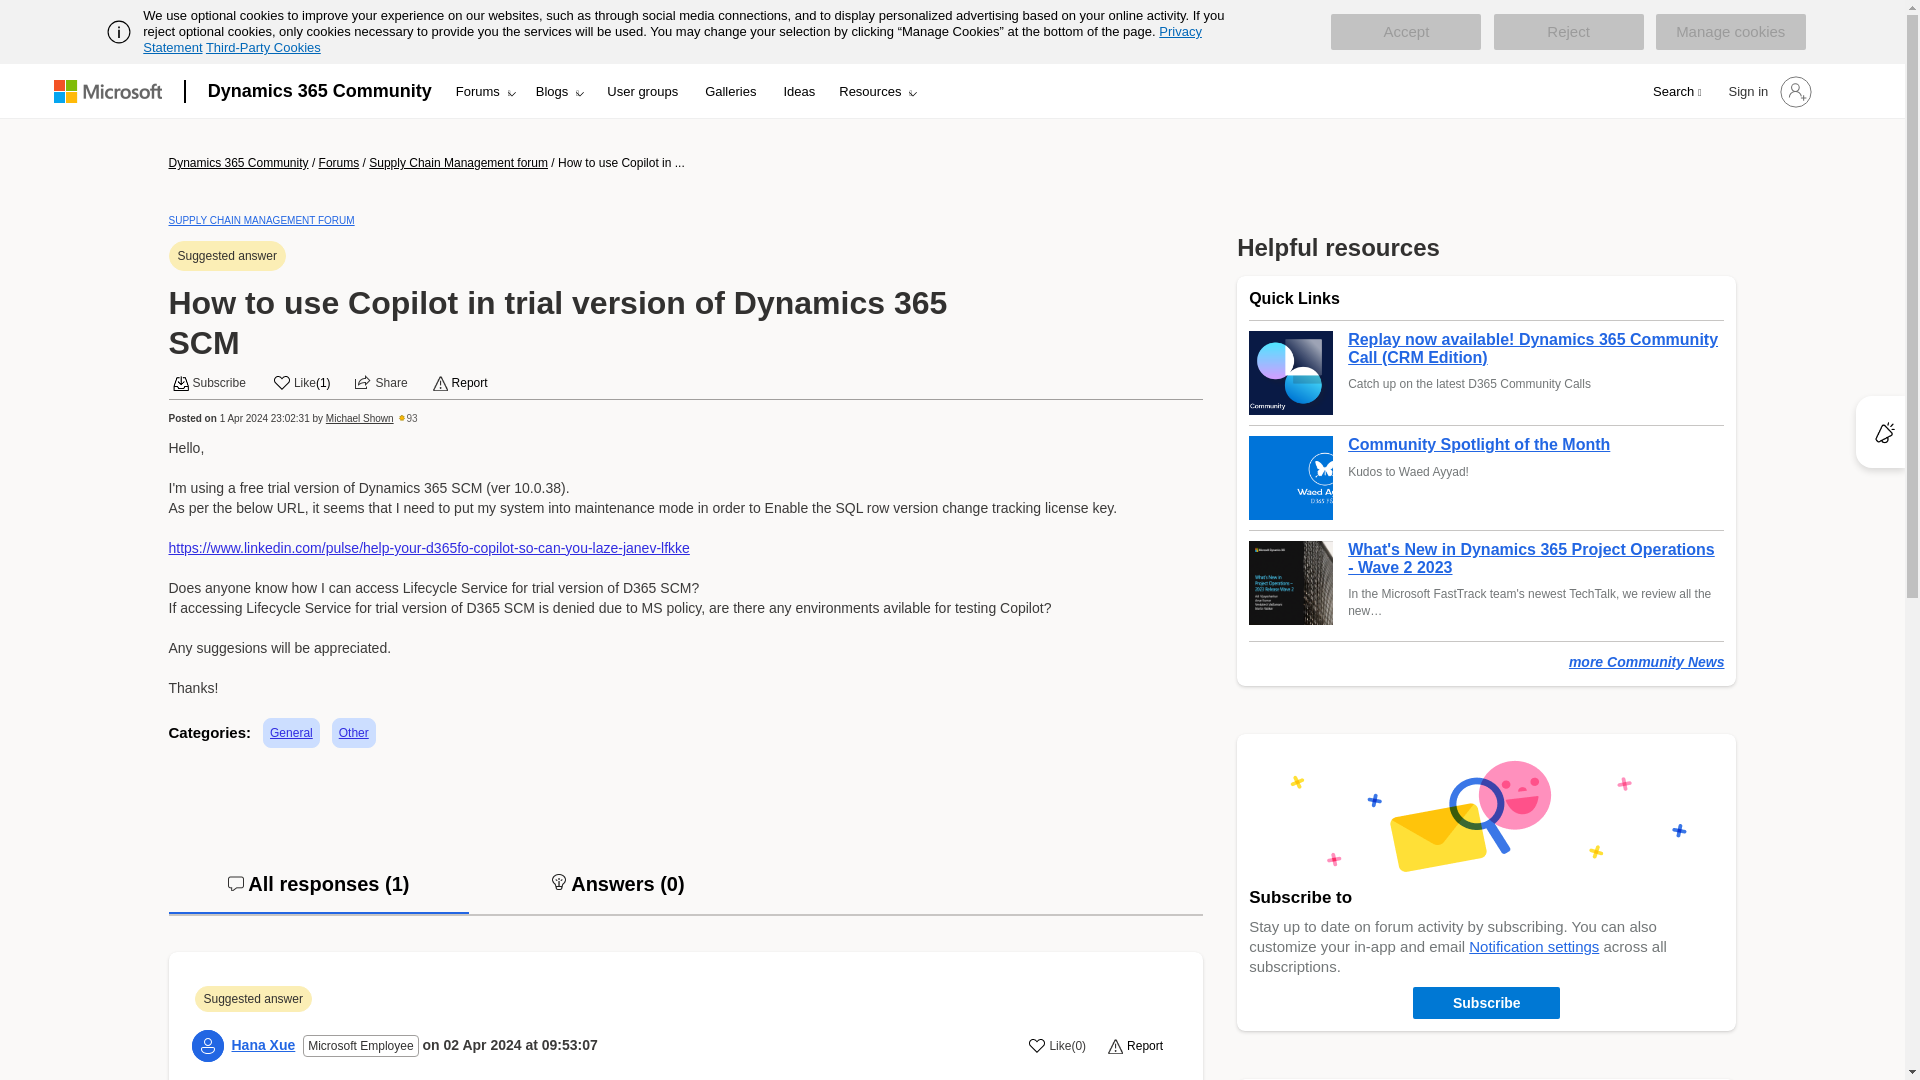 This screenshot has height=1080, width=1920. What do you see at coordinates (484, 91) in the screenshot?
I see `Forums` at bounding box center [484, 91].